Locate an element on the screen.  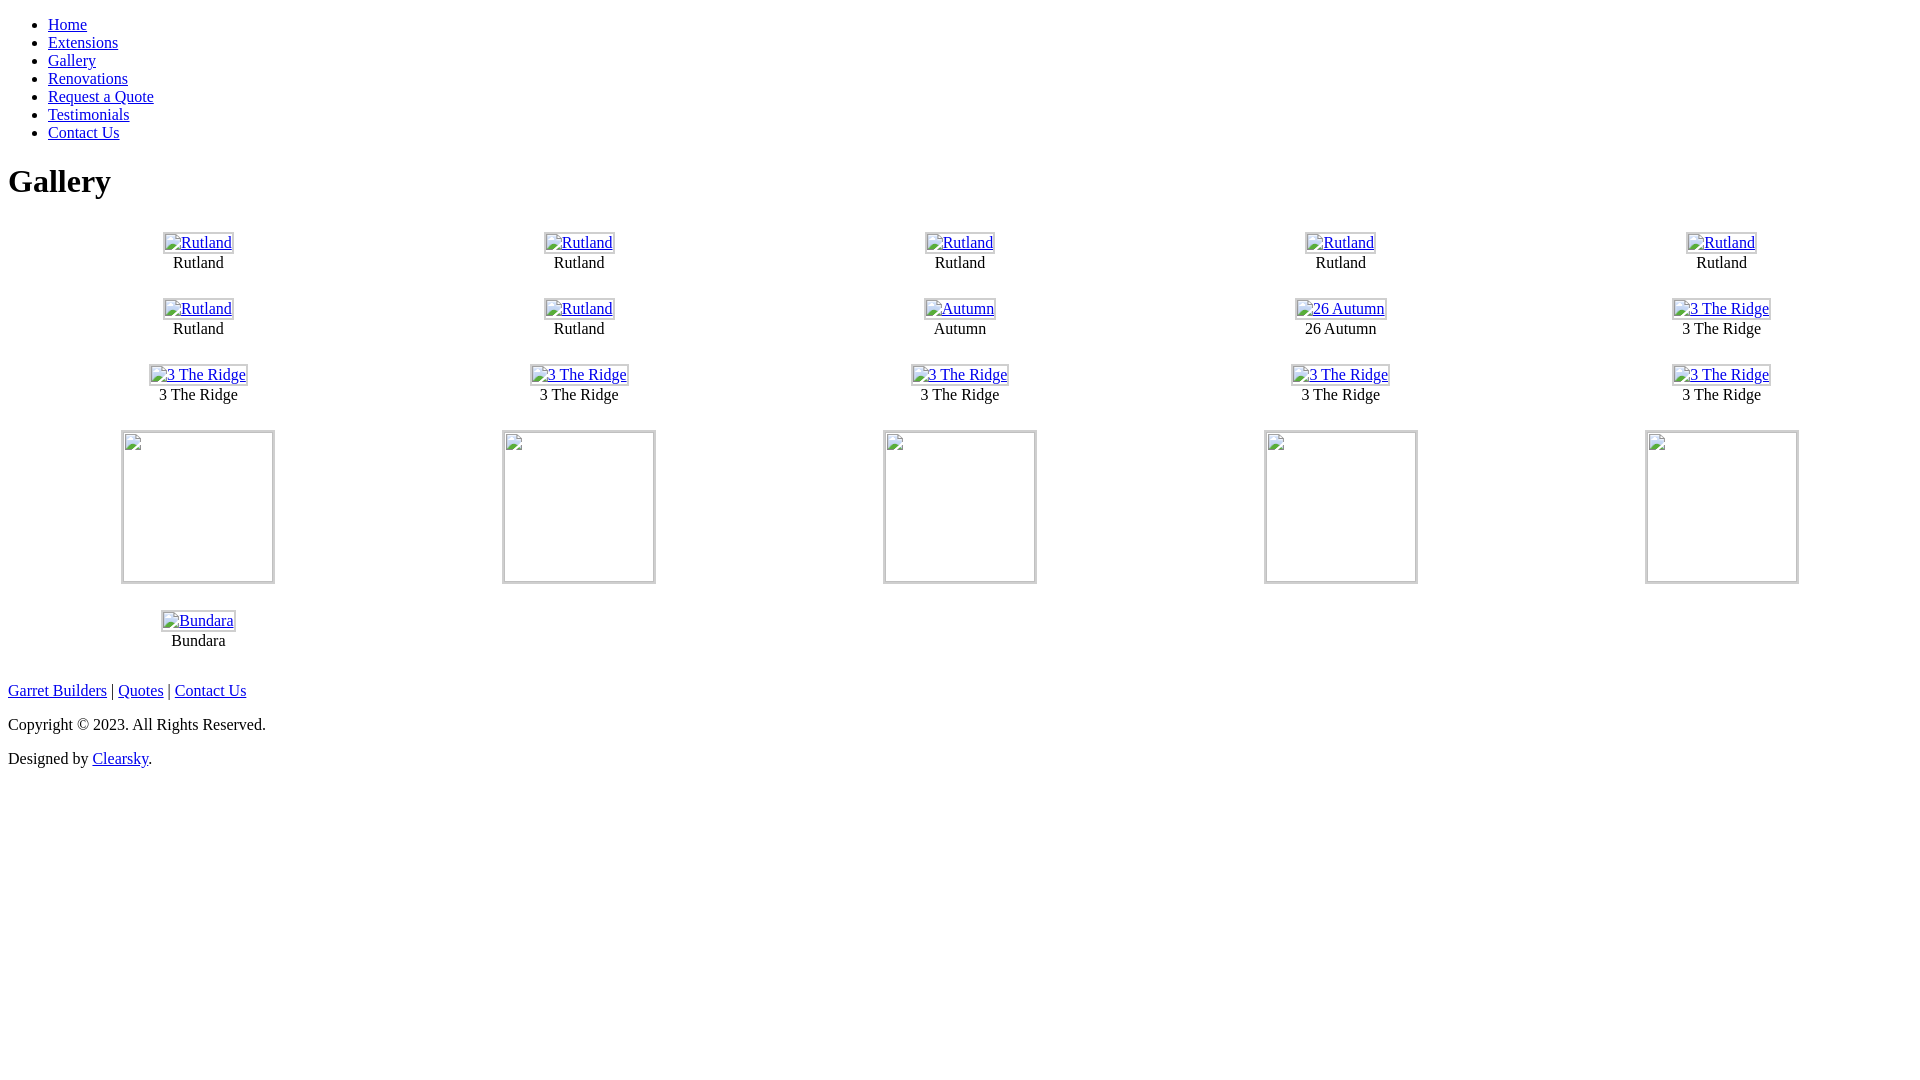
Gallery is located at coordinates (72, 60).